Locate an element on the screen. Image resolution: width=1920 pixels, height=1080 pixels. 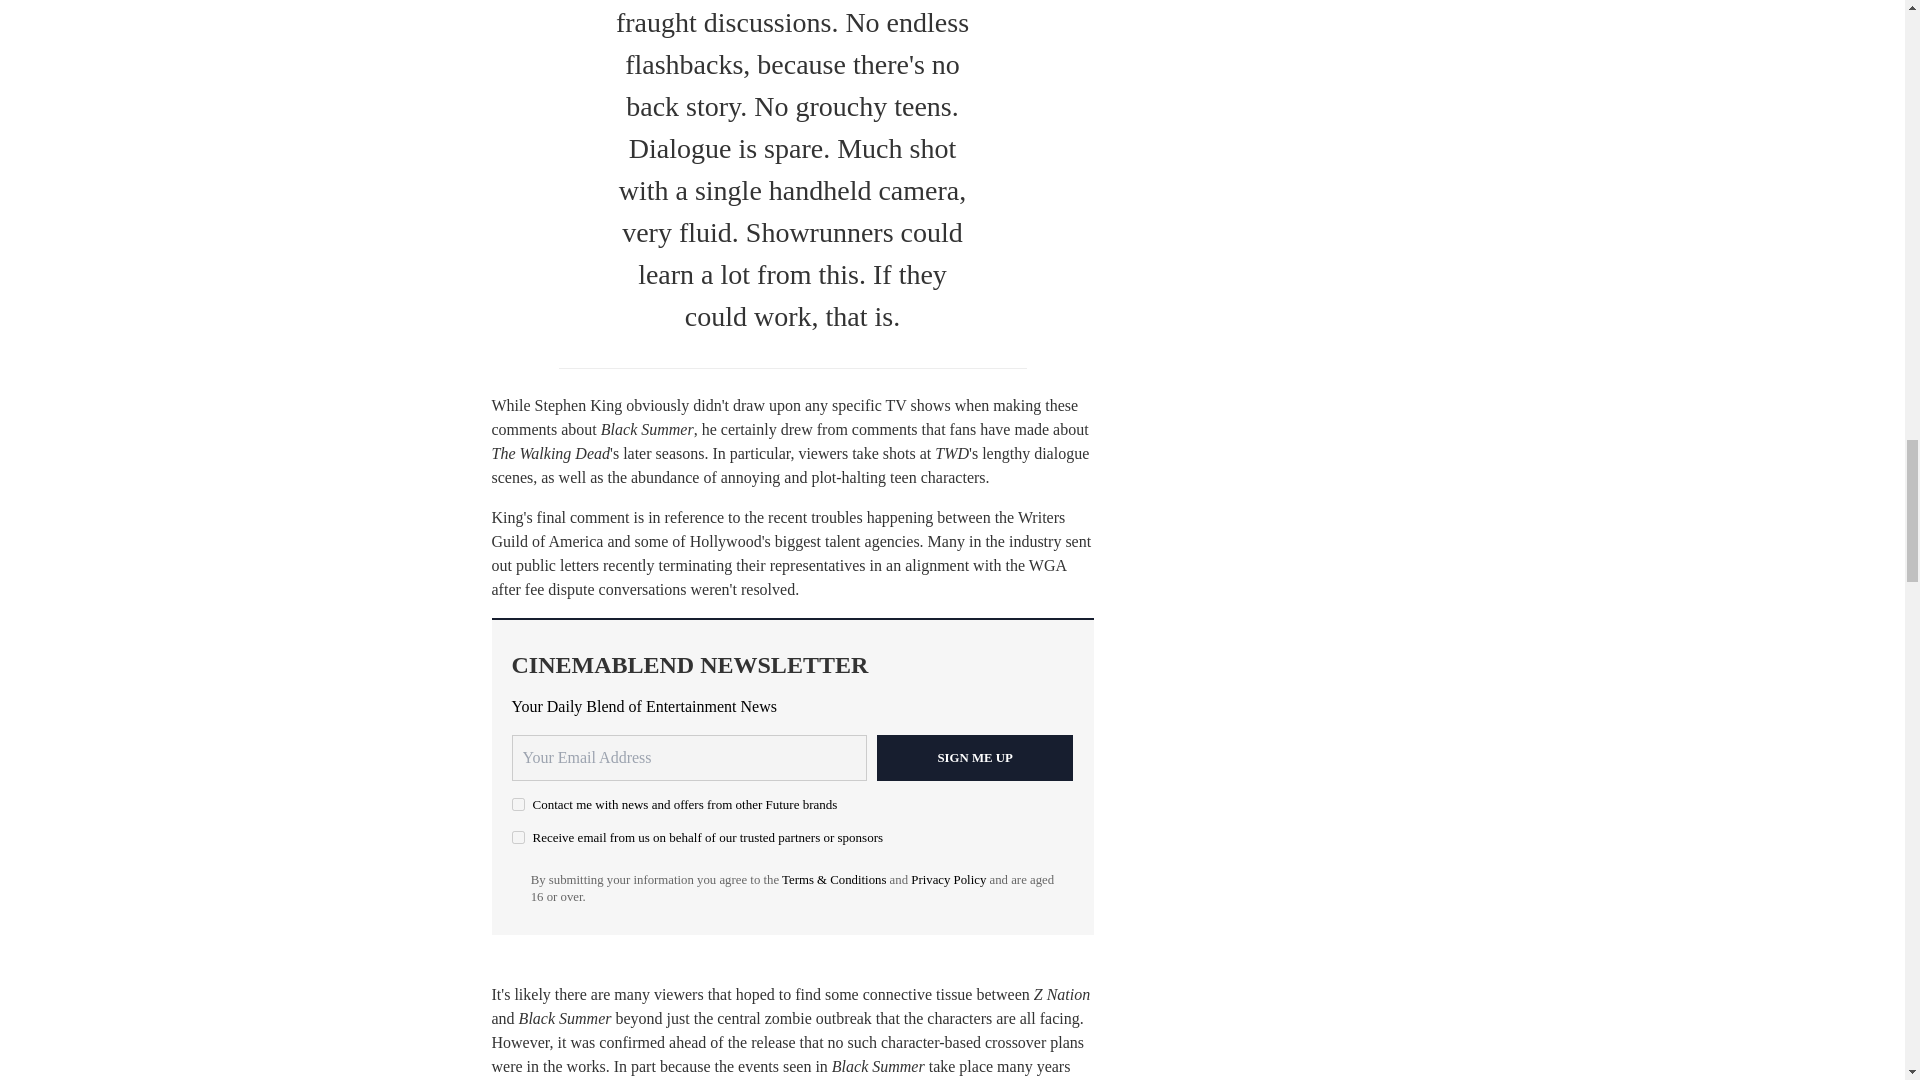
Sign me up is located at coordinates (975, 758).